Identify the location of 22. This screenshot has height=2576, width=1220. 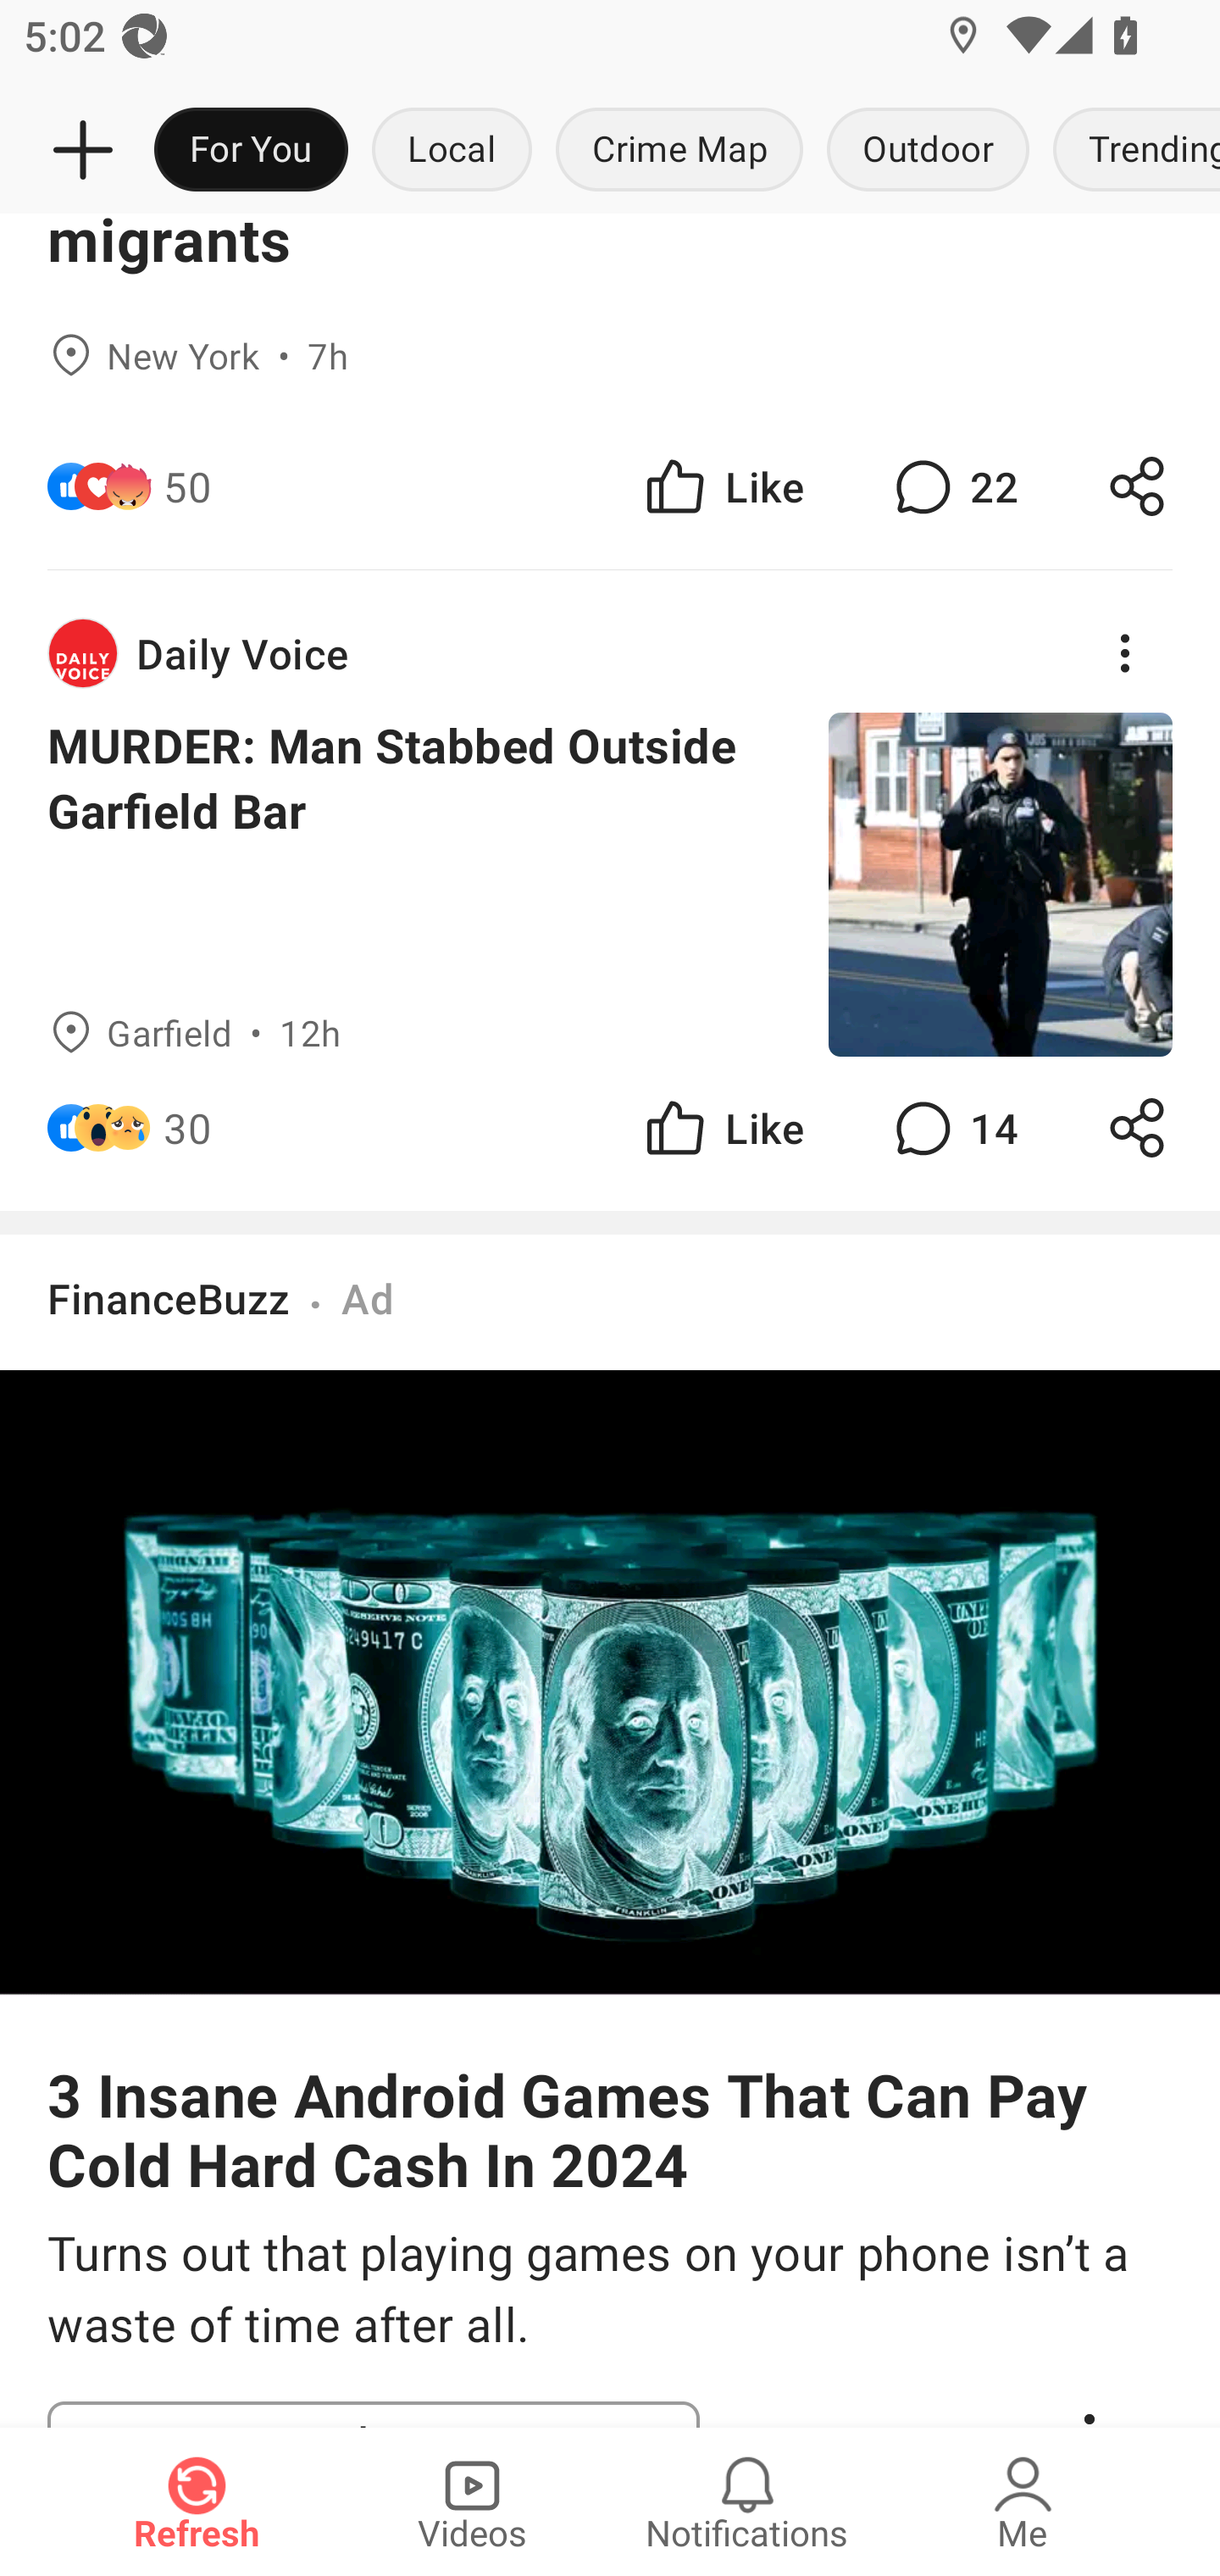
(952, 485).